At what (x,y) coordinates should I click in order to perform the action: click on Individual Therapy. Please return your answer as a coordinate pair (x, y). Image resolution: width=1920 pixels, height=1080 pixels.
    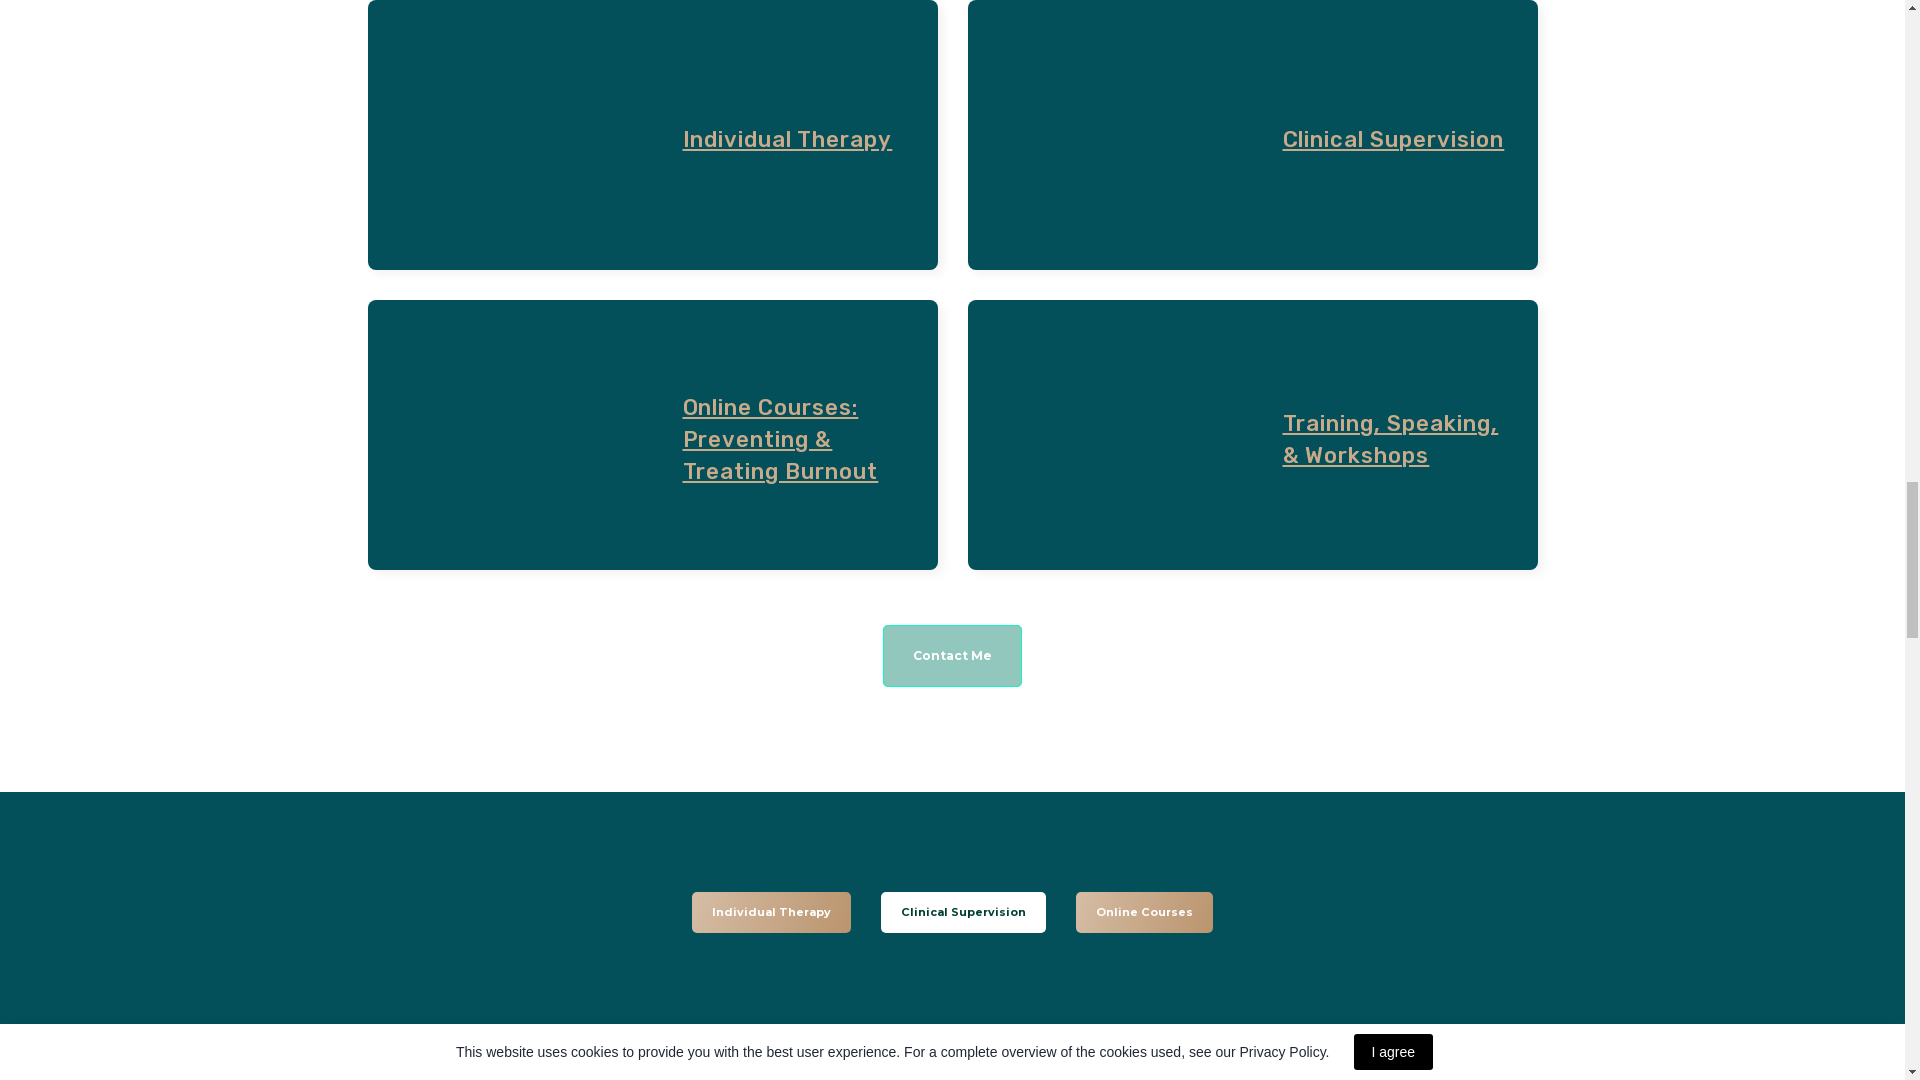
    Looking at the image, I should click on (786, 140).